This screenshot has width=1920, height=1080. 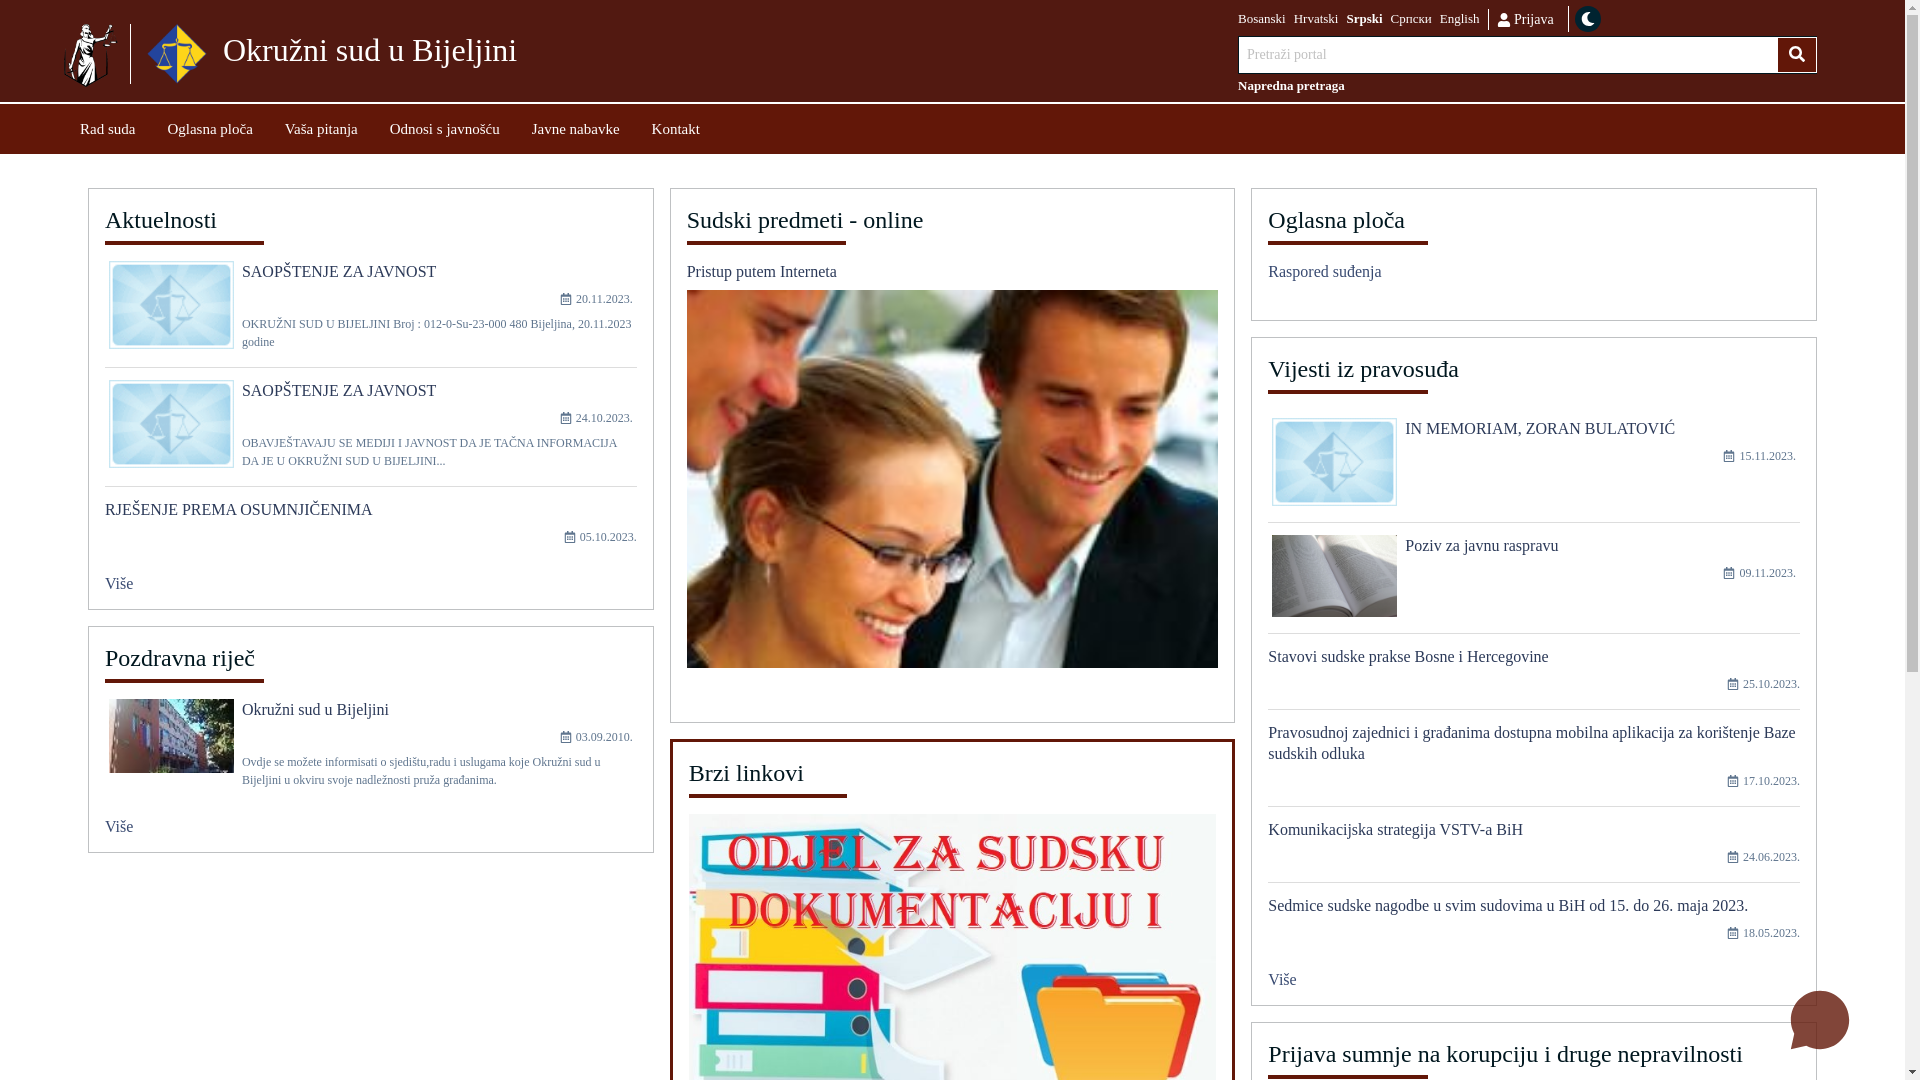 What do you see at coordinates (1534, 584) in the screenshot?
I see `Poziv za javnu raspravu
09.11.2023.` at bounding box center [1534, 584].